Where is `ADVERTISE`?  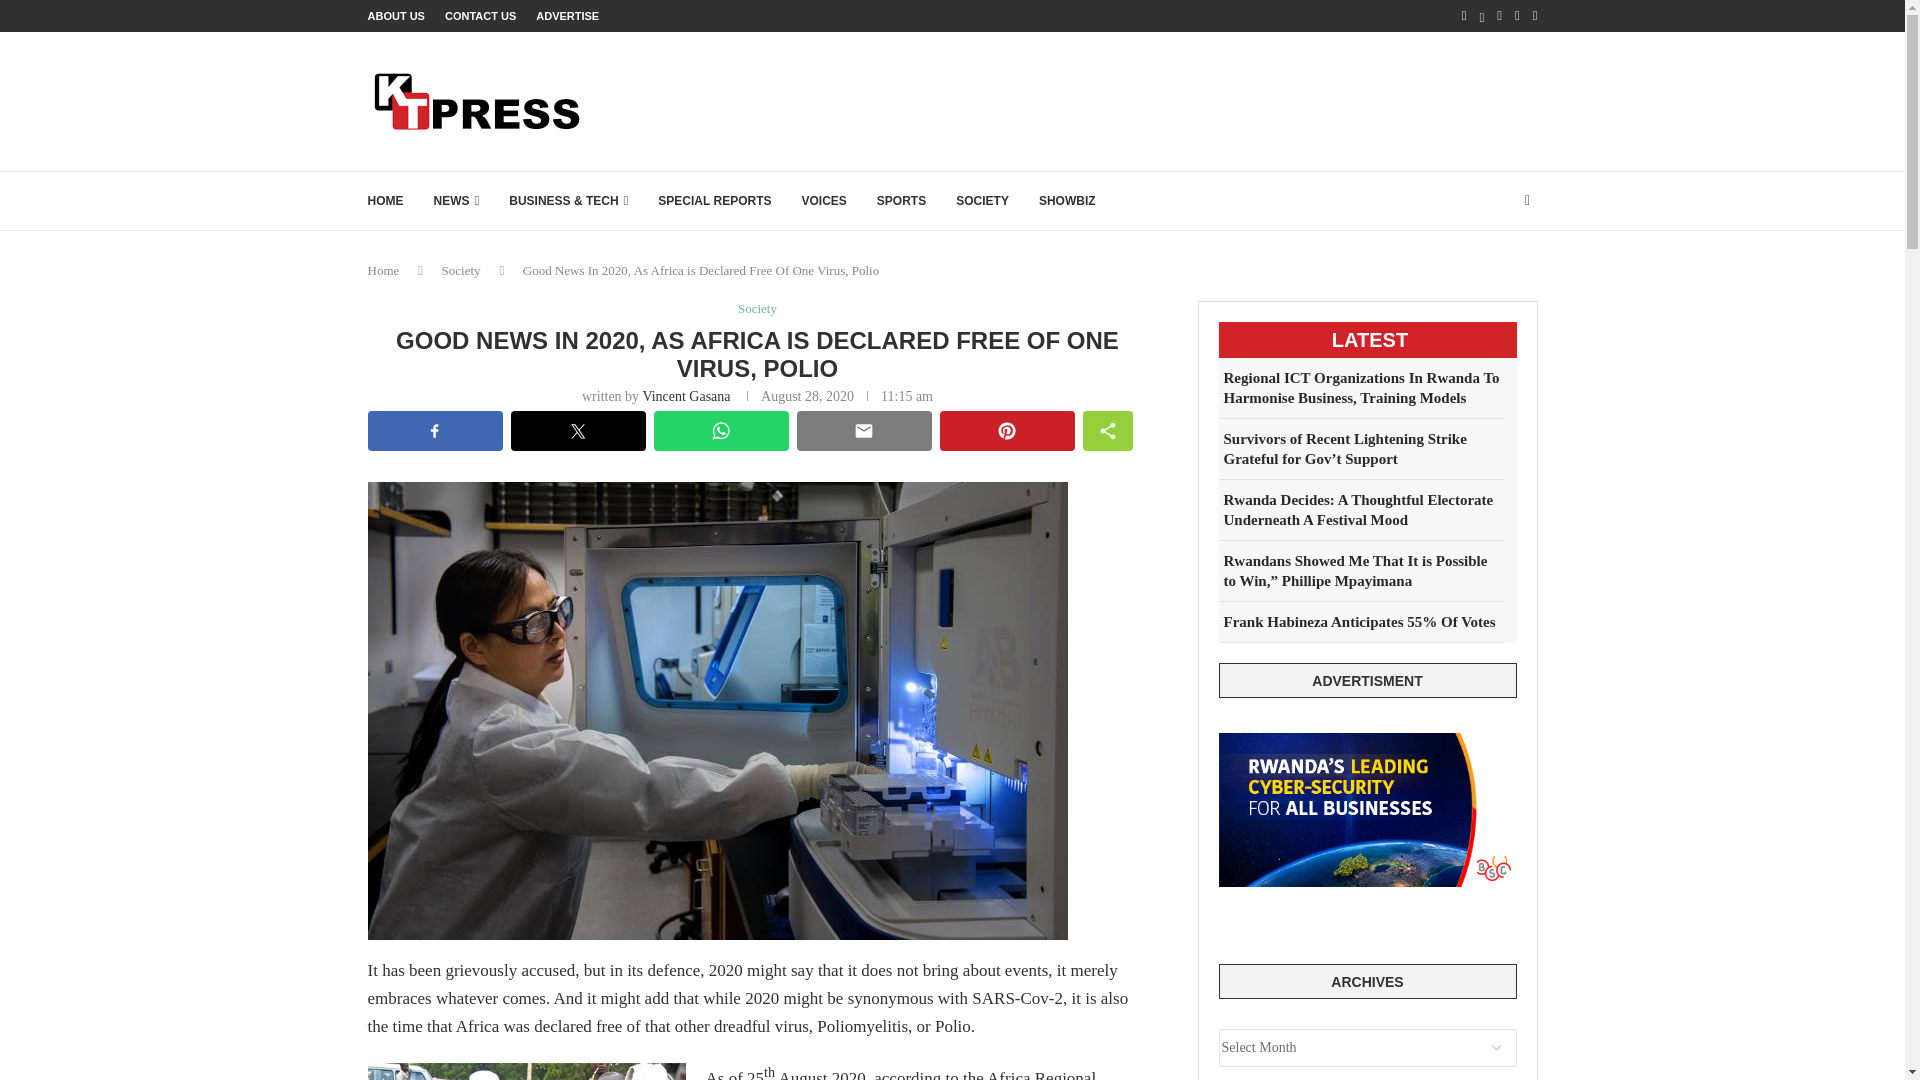 ADVERTISE is located at coordinates (567, 16).